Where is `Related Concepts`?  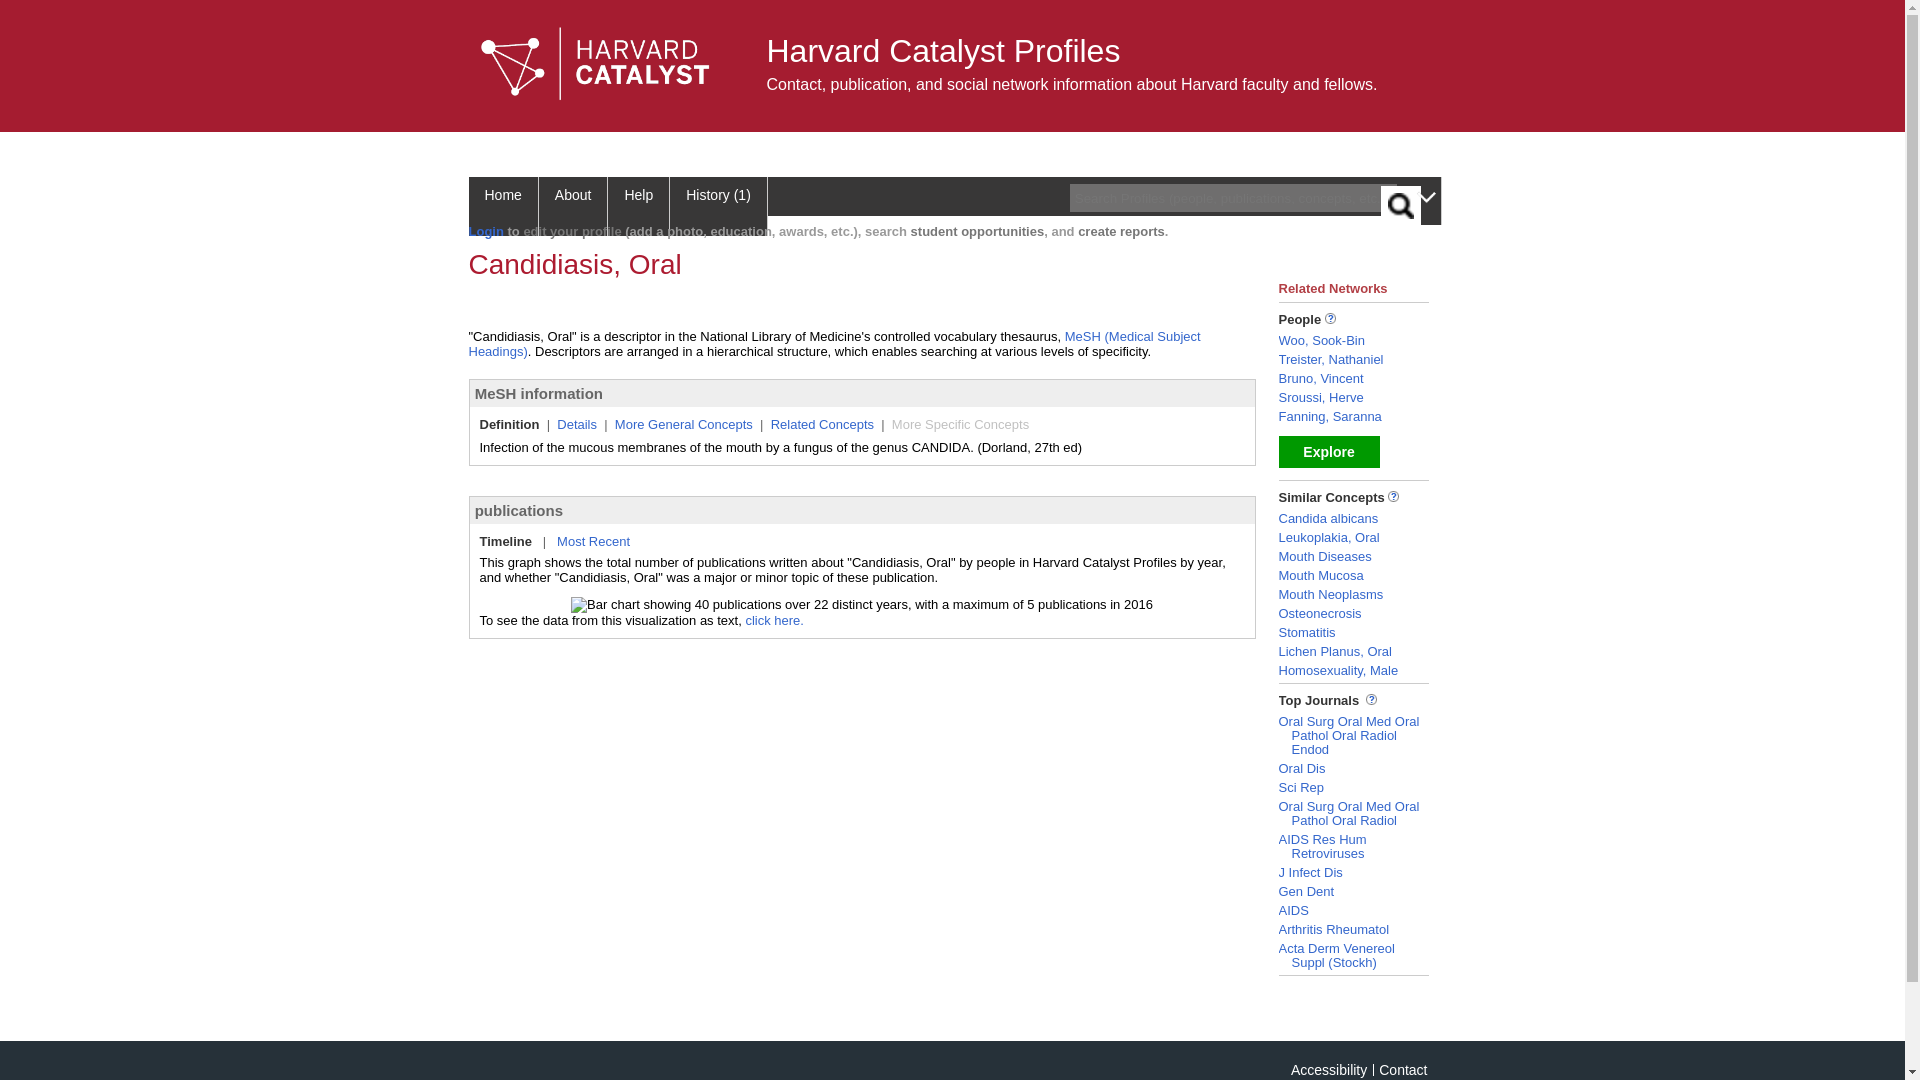 Related Concepts is located at coordinates (822, 424).